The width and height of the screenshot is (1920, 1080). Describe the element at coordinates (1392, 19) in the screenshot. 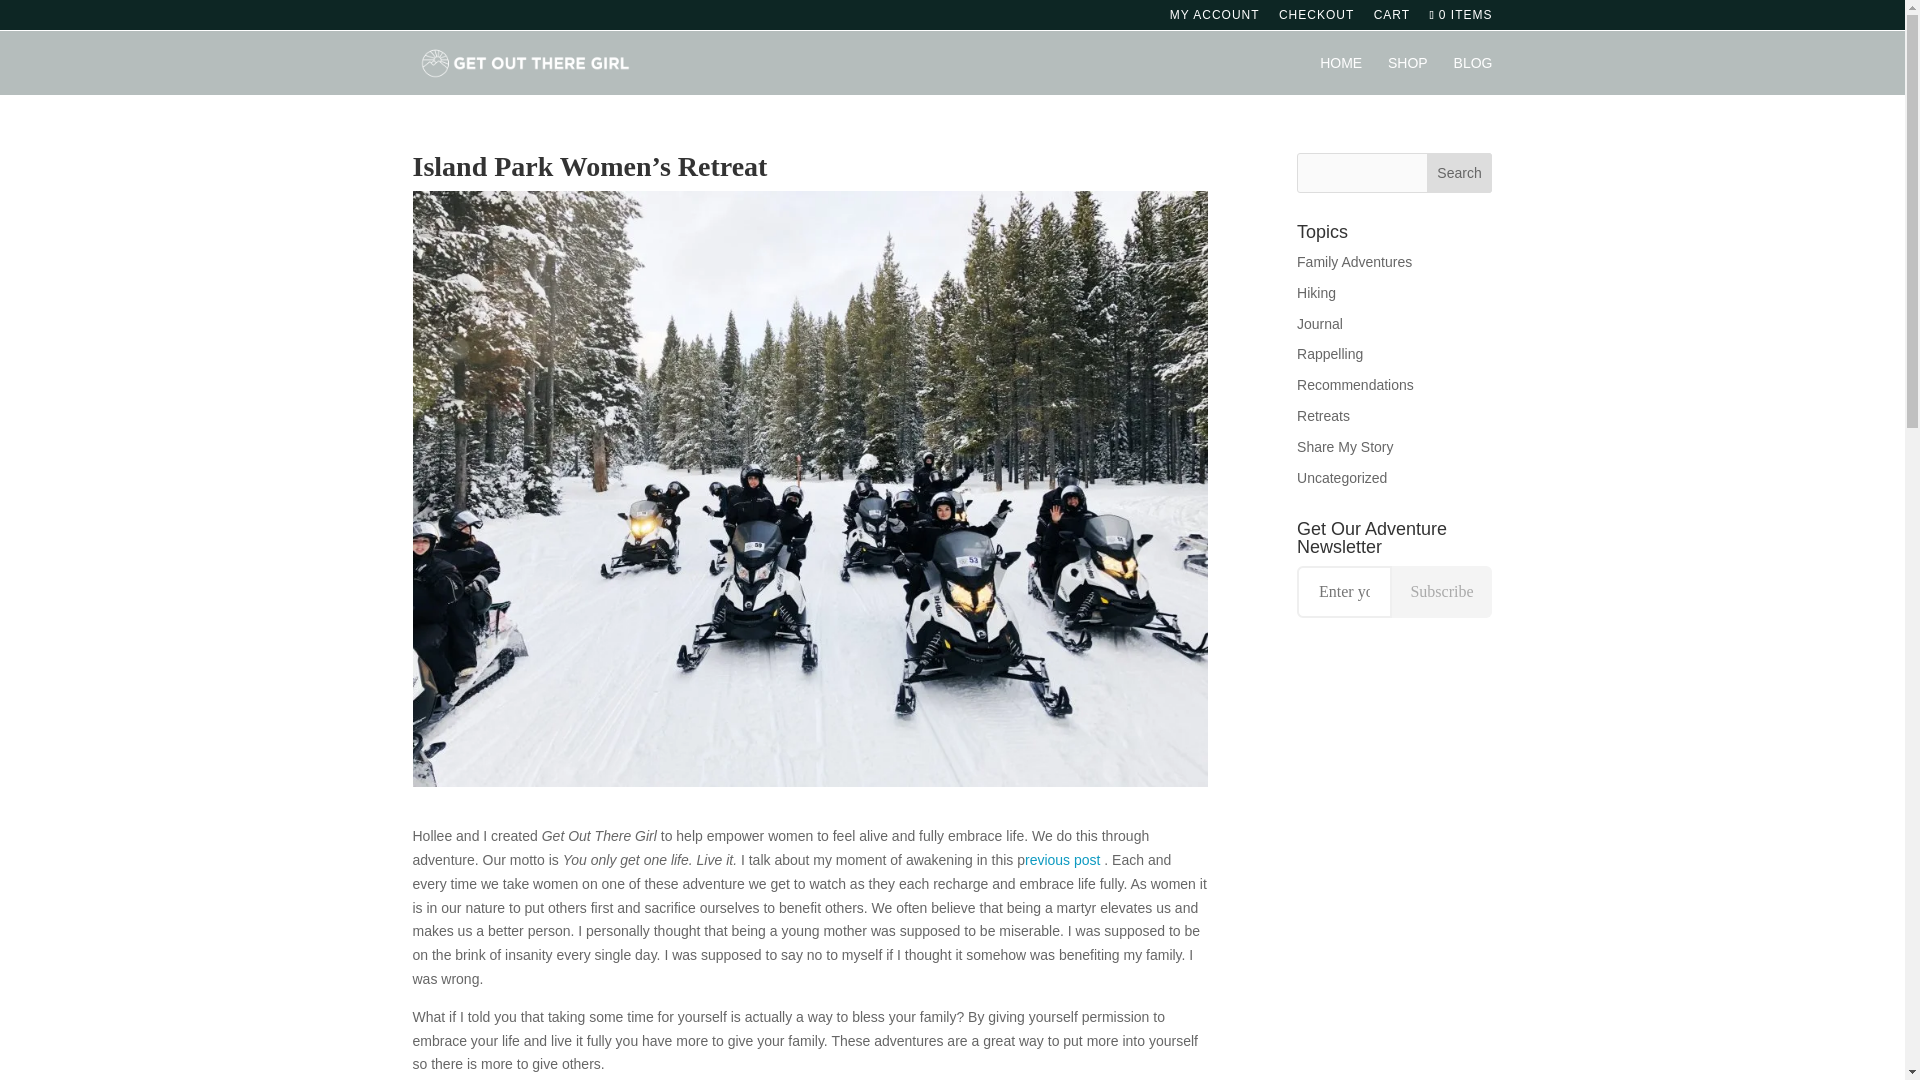

I see `CART` at that location.